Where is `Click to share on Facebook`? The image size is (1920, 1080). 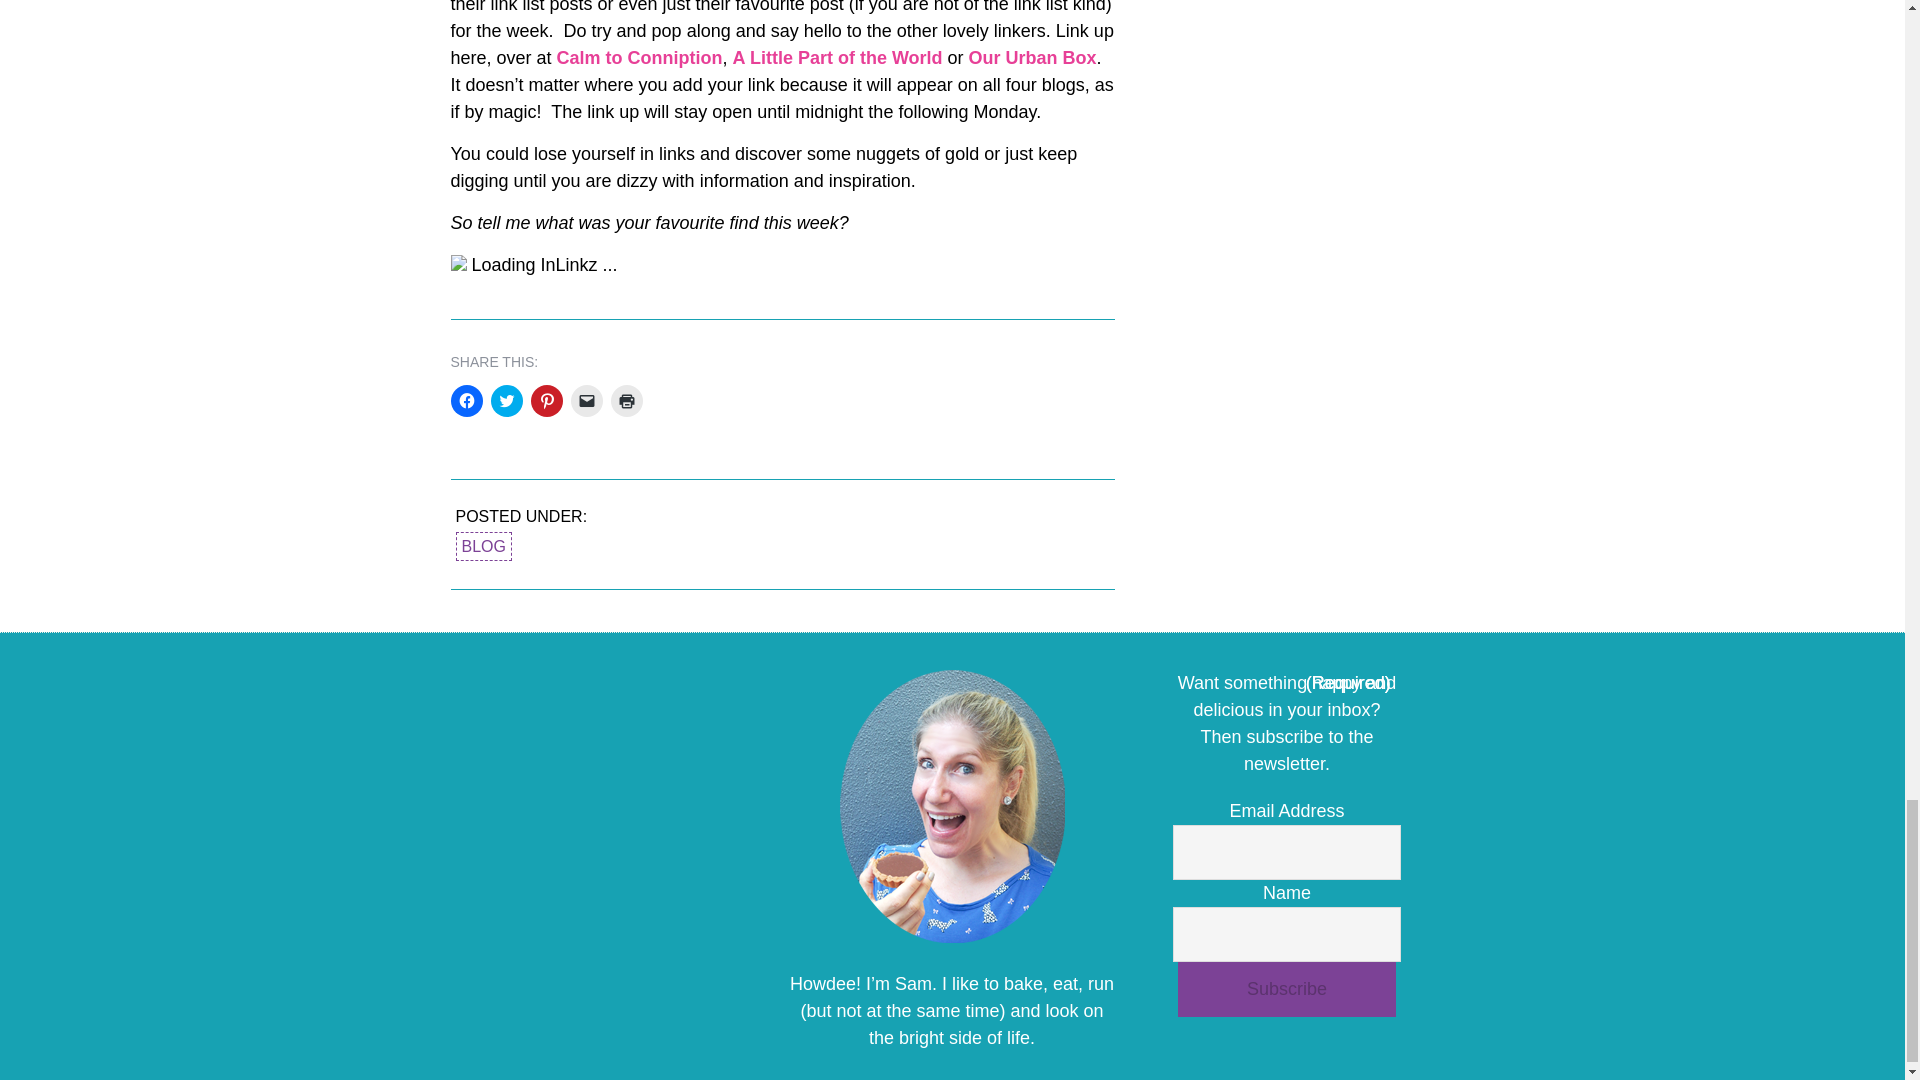 Click to share on Facebook is located at coordinates (465, 400).